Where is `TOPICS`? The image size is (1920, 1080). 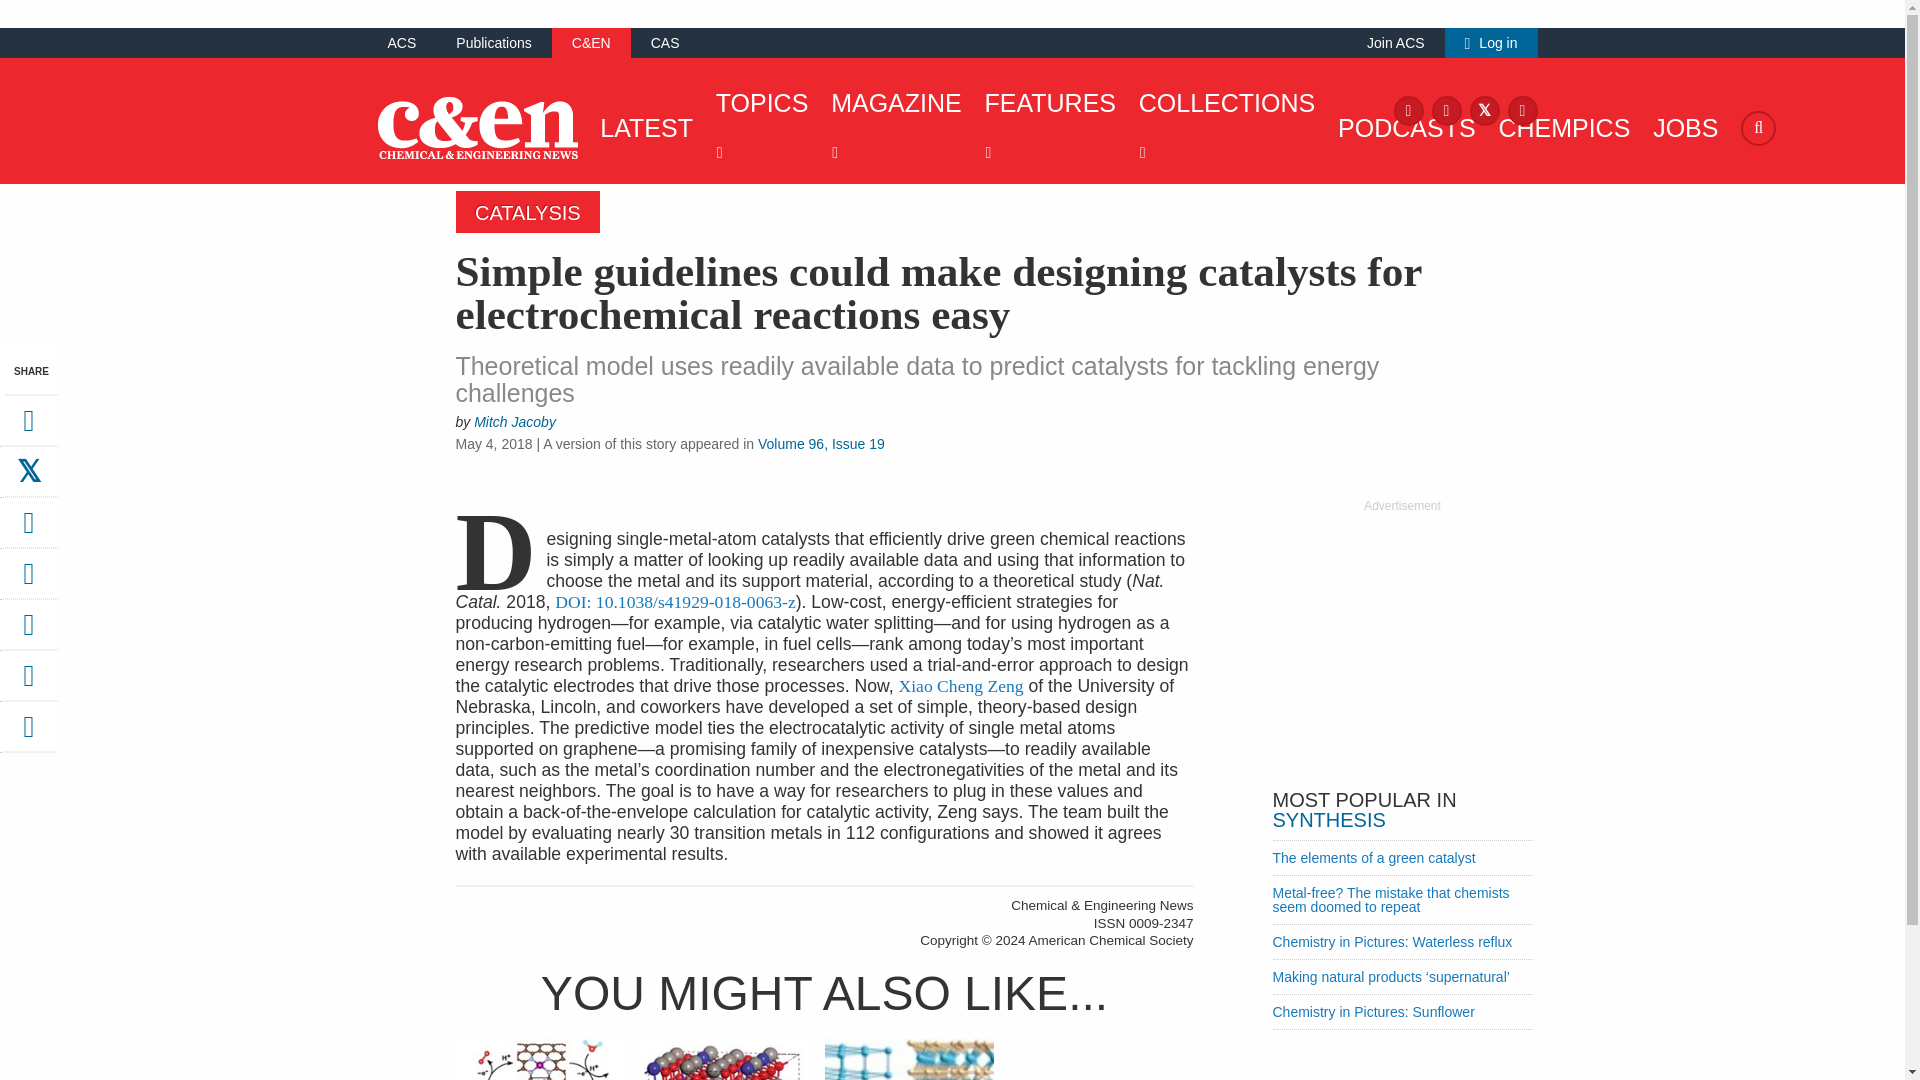
TOPICS is located at coordinates (757, 128).